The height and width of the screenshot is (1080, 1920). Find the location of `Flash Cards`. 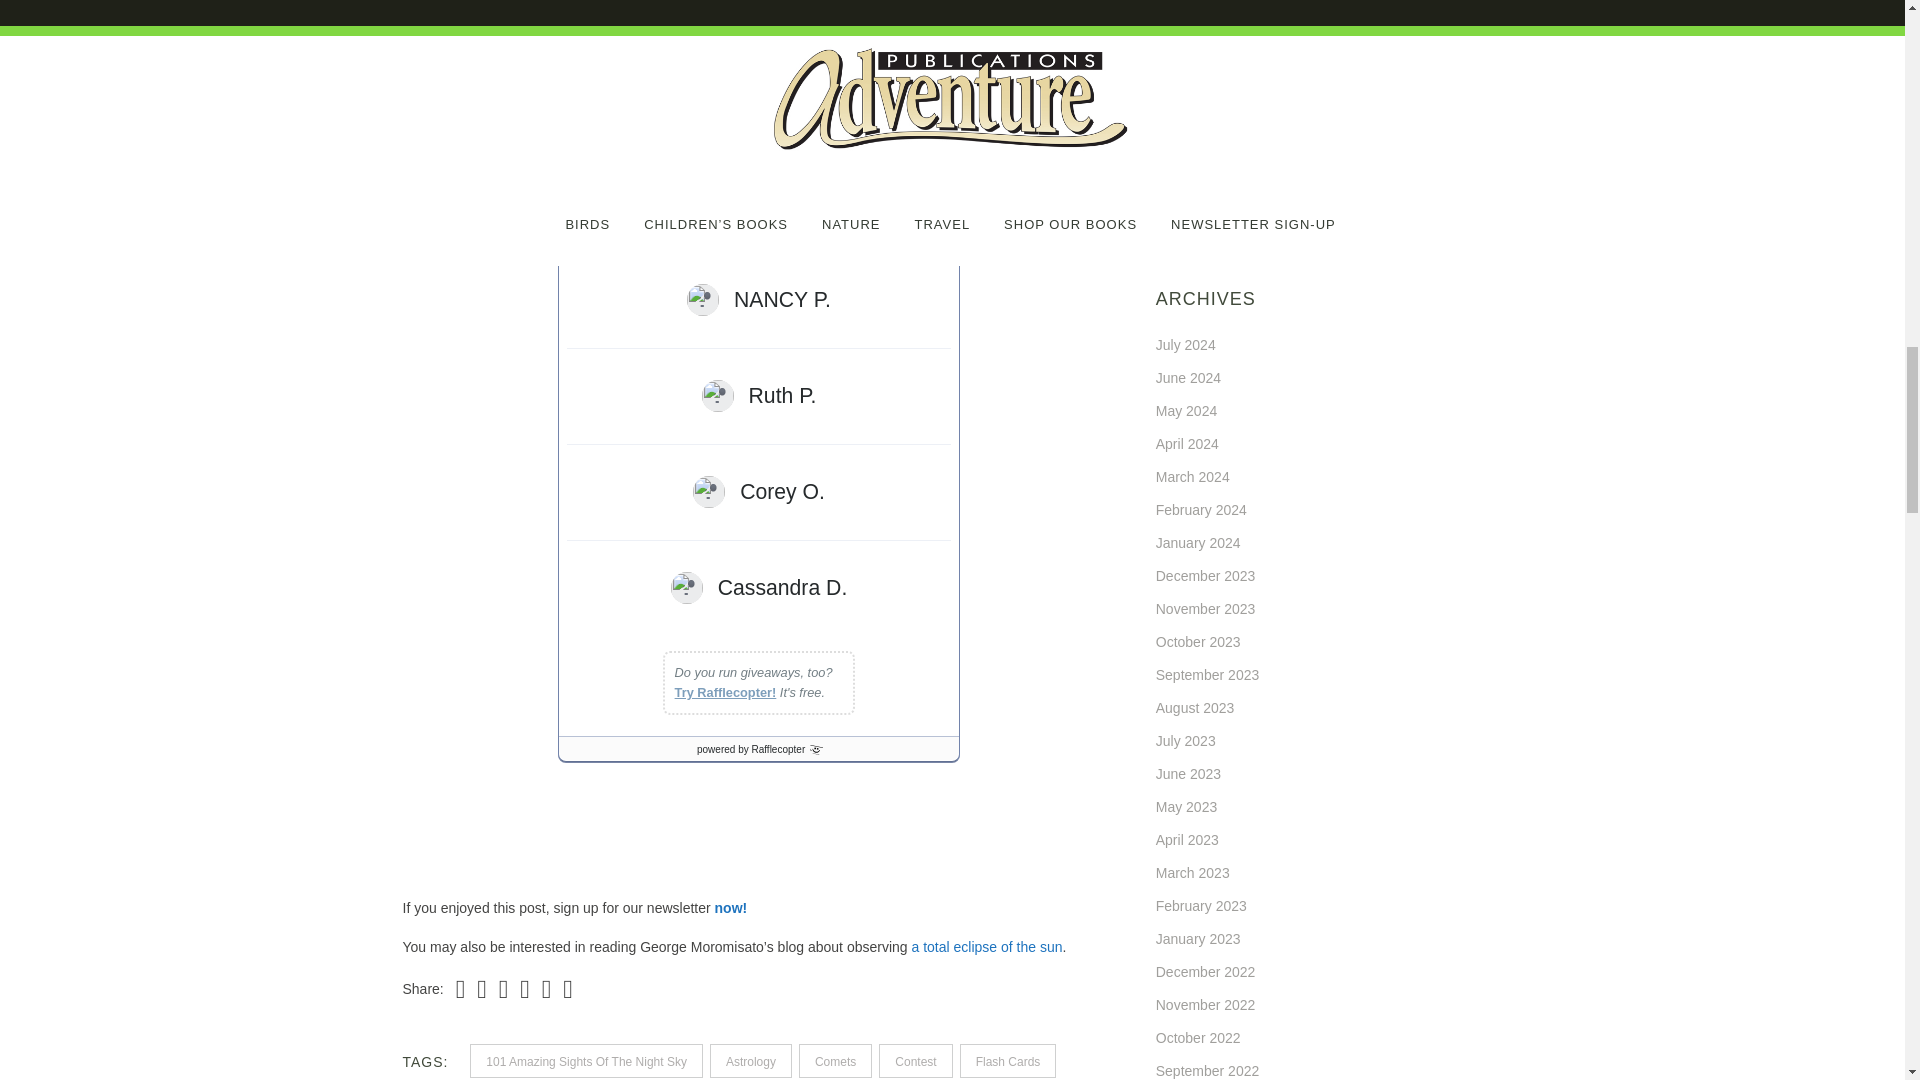

Flash Cards is located at coordinates (1008, 1060).